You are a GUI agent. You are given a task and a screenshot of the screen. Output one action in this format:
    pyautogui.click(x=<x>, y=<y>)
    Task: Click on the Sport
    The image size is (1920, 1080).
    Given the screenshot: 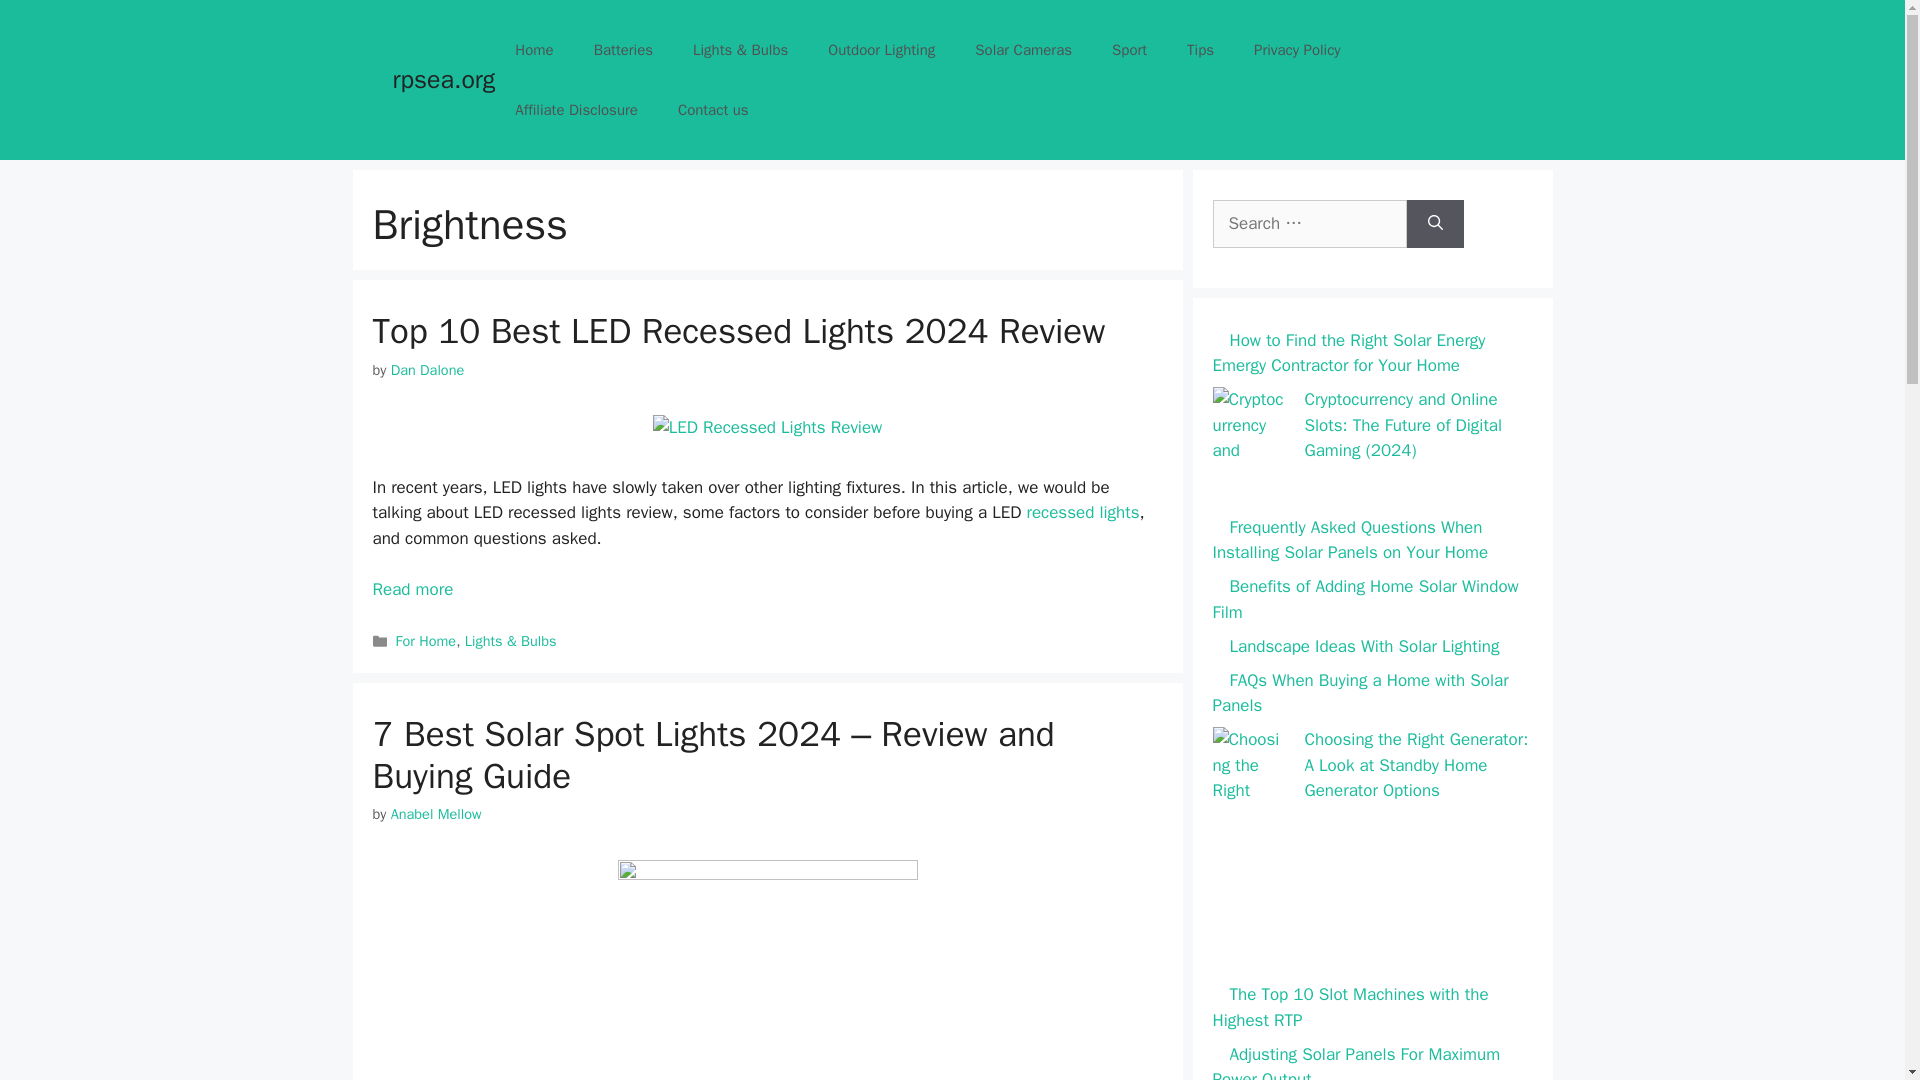 What is the action you would take?
    pyautogui.click(x=1130, y=50)
    